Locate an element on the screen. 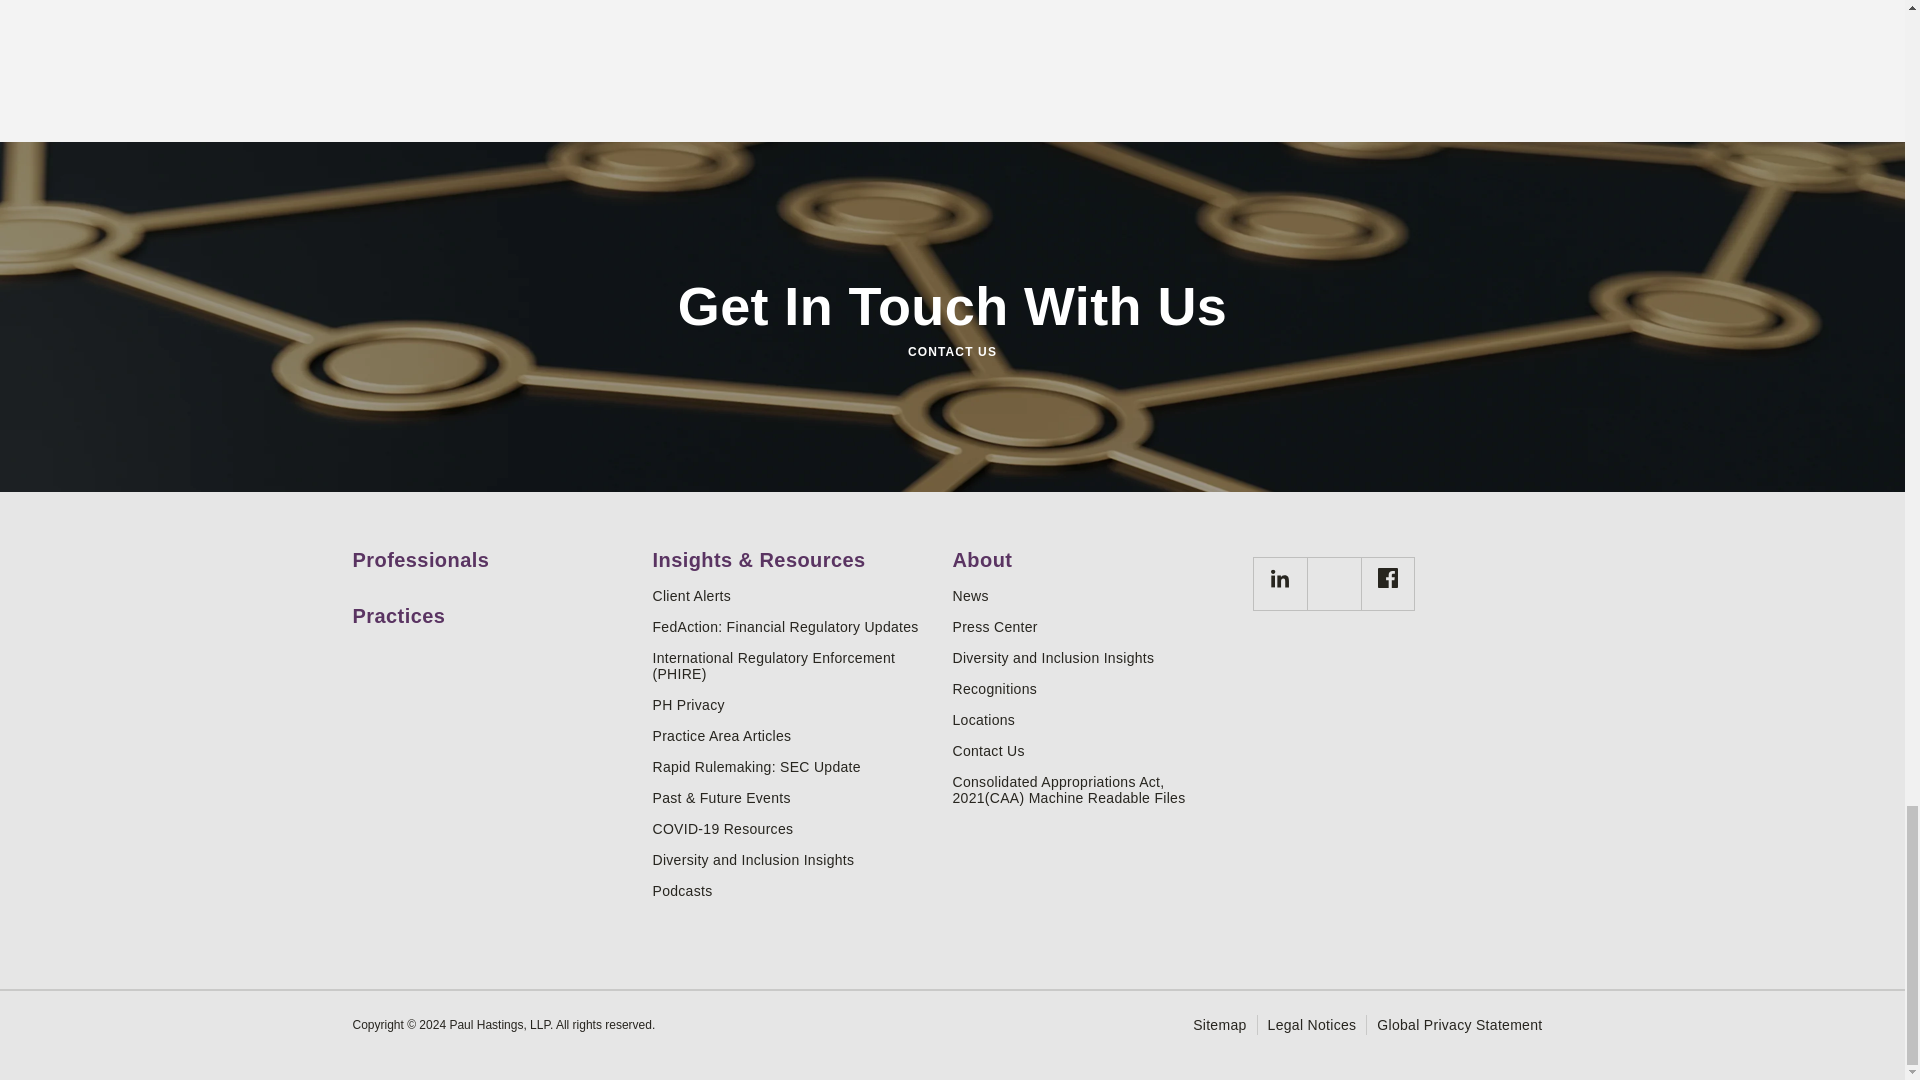  BC42128A-F0DE-4FE2-9372-6CDE6D4F5957Created with sketchtool. is located at coordinates (1388, 578).